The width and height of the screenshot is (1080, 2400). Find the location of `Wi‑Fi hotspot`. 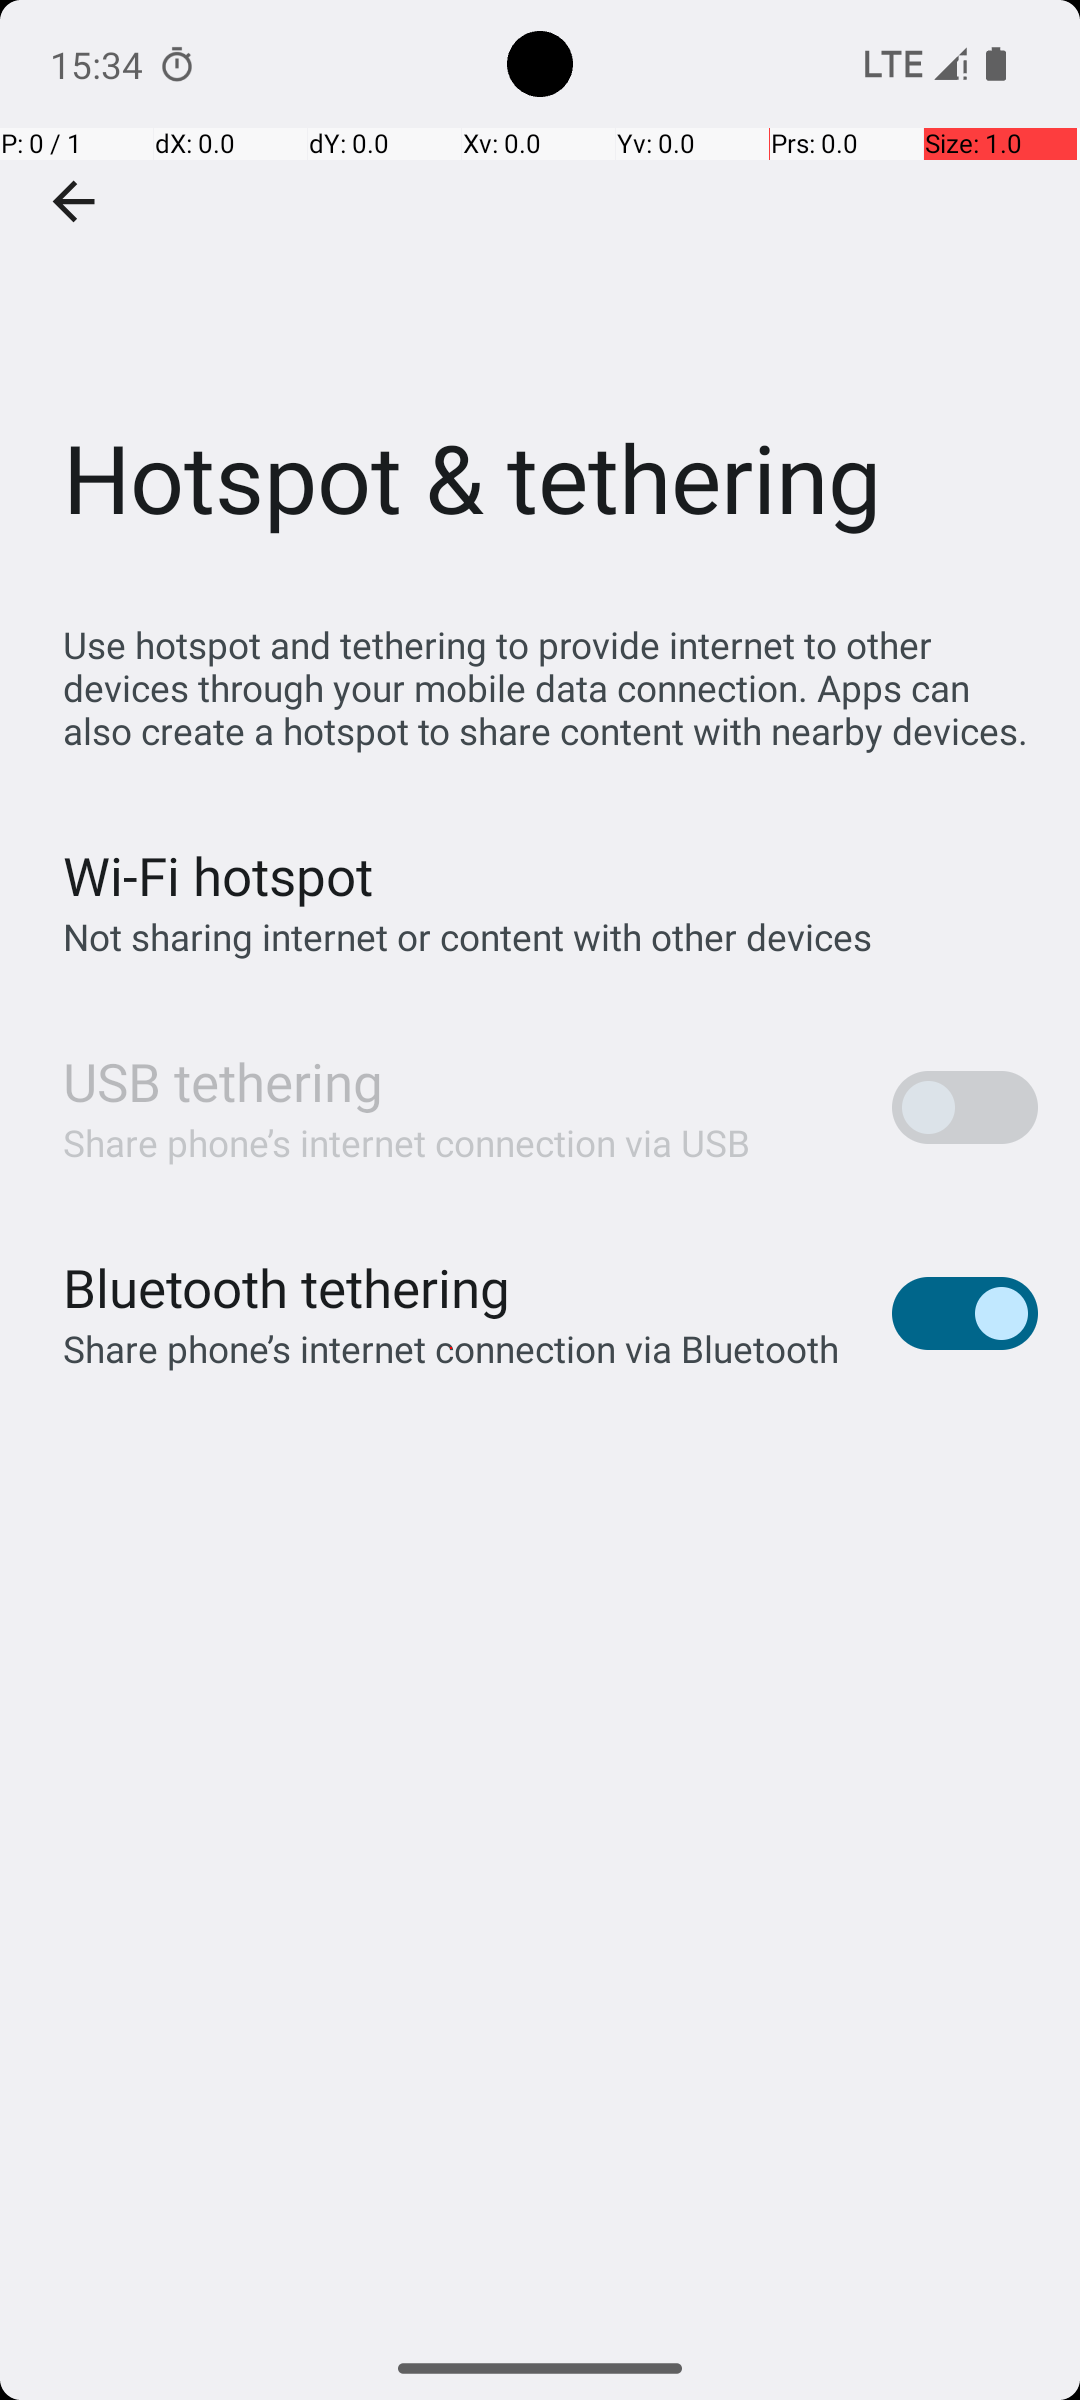

Wi‑Fi hotspot is located at coordinates (218, 876).